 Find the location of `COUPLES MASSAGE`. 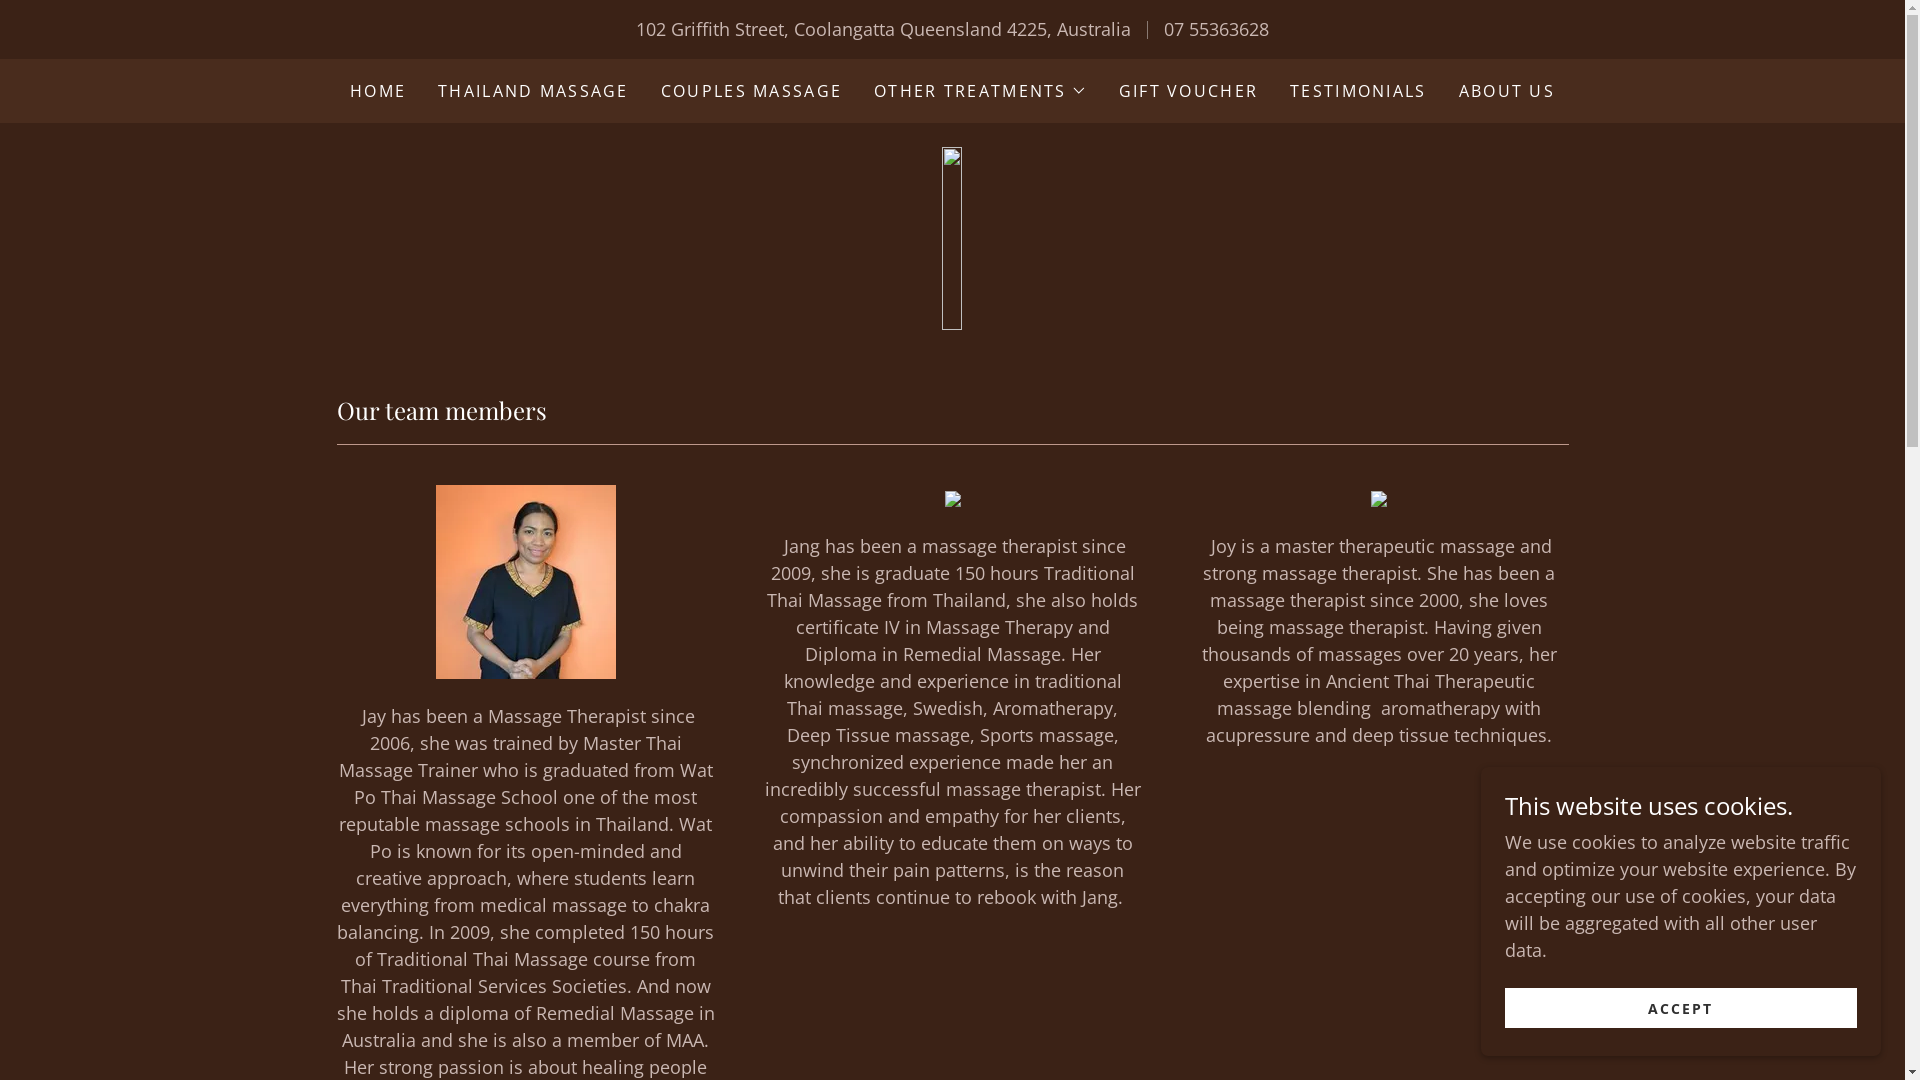

COUPLES MASSAGE is located at coordinates (752, 91).